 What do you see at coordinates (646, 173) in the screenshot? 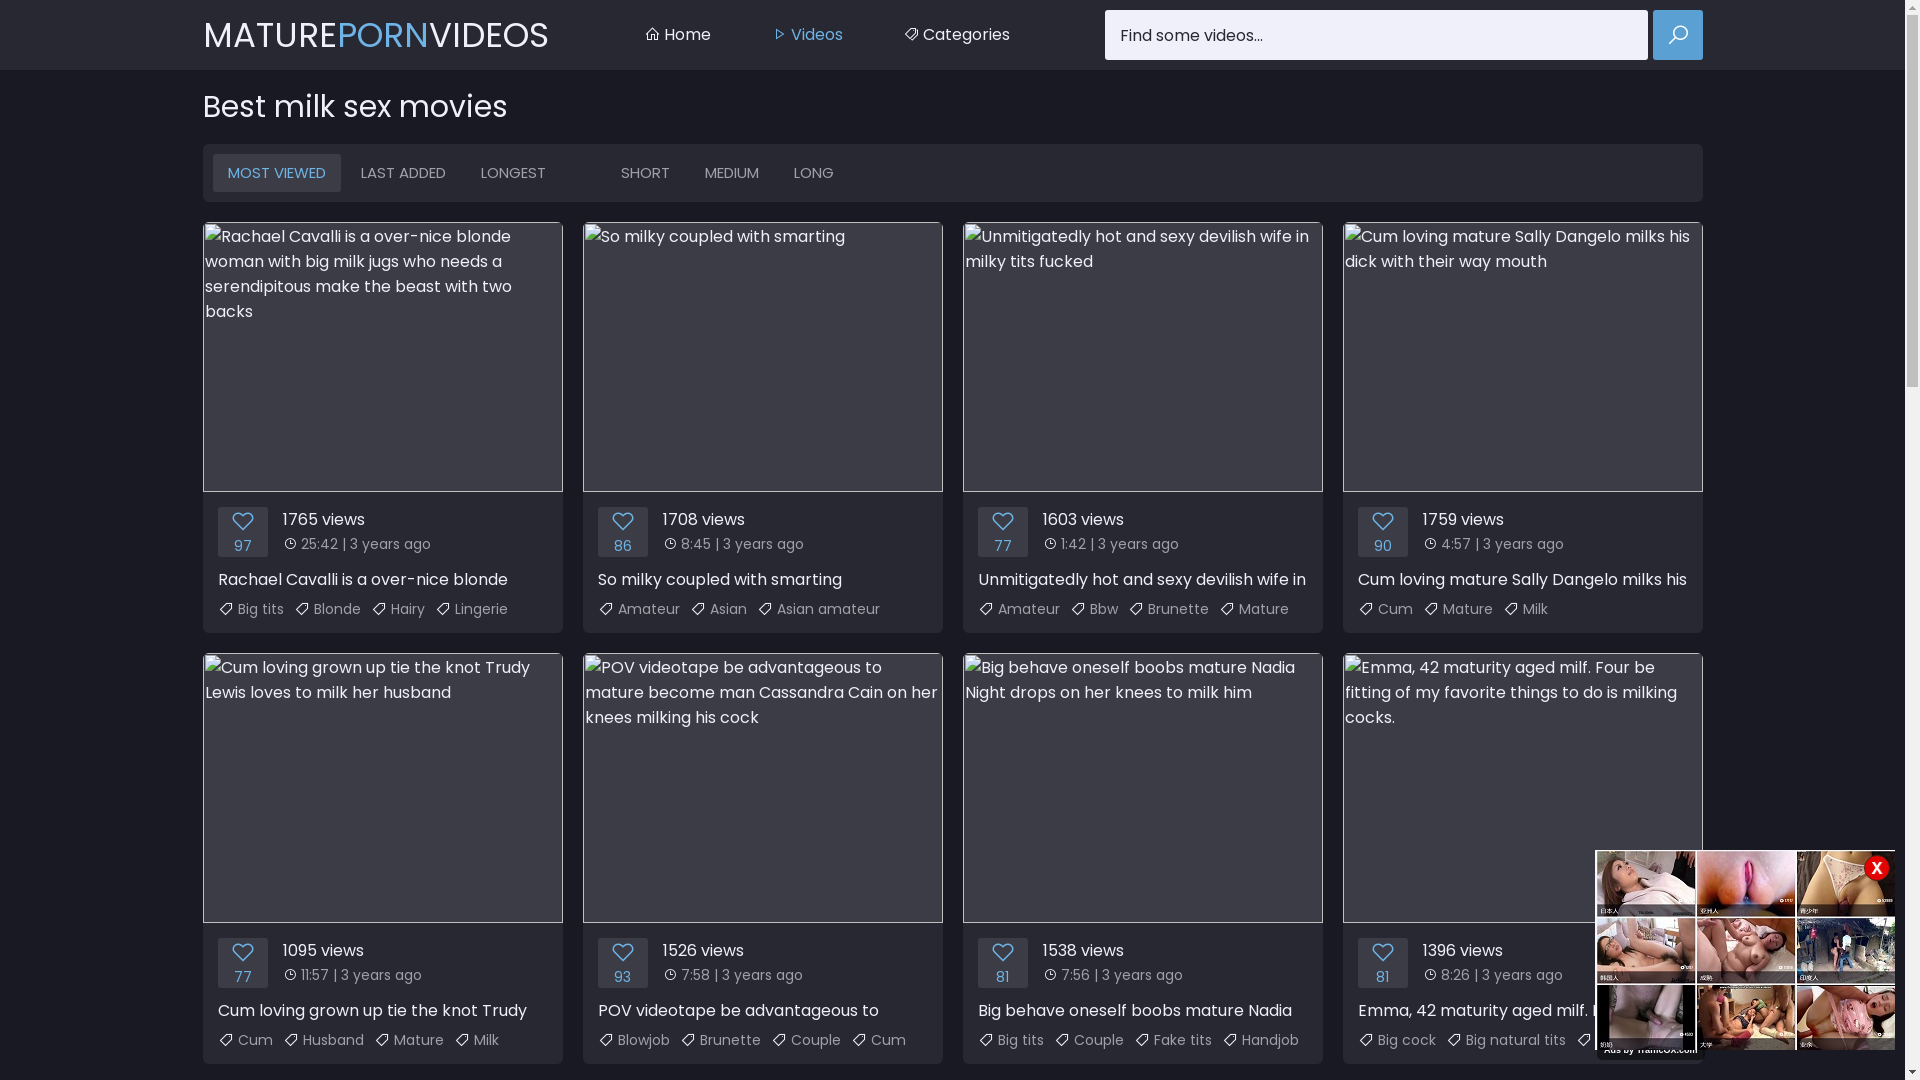
I see `SHORT` at bounding box center [646, 173].